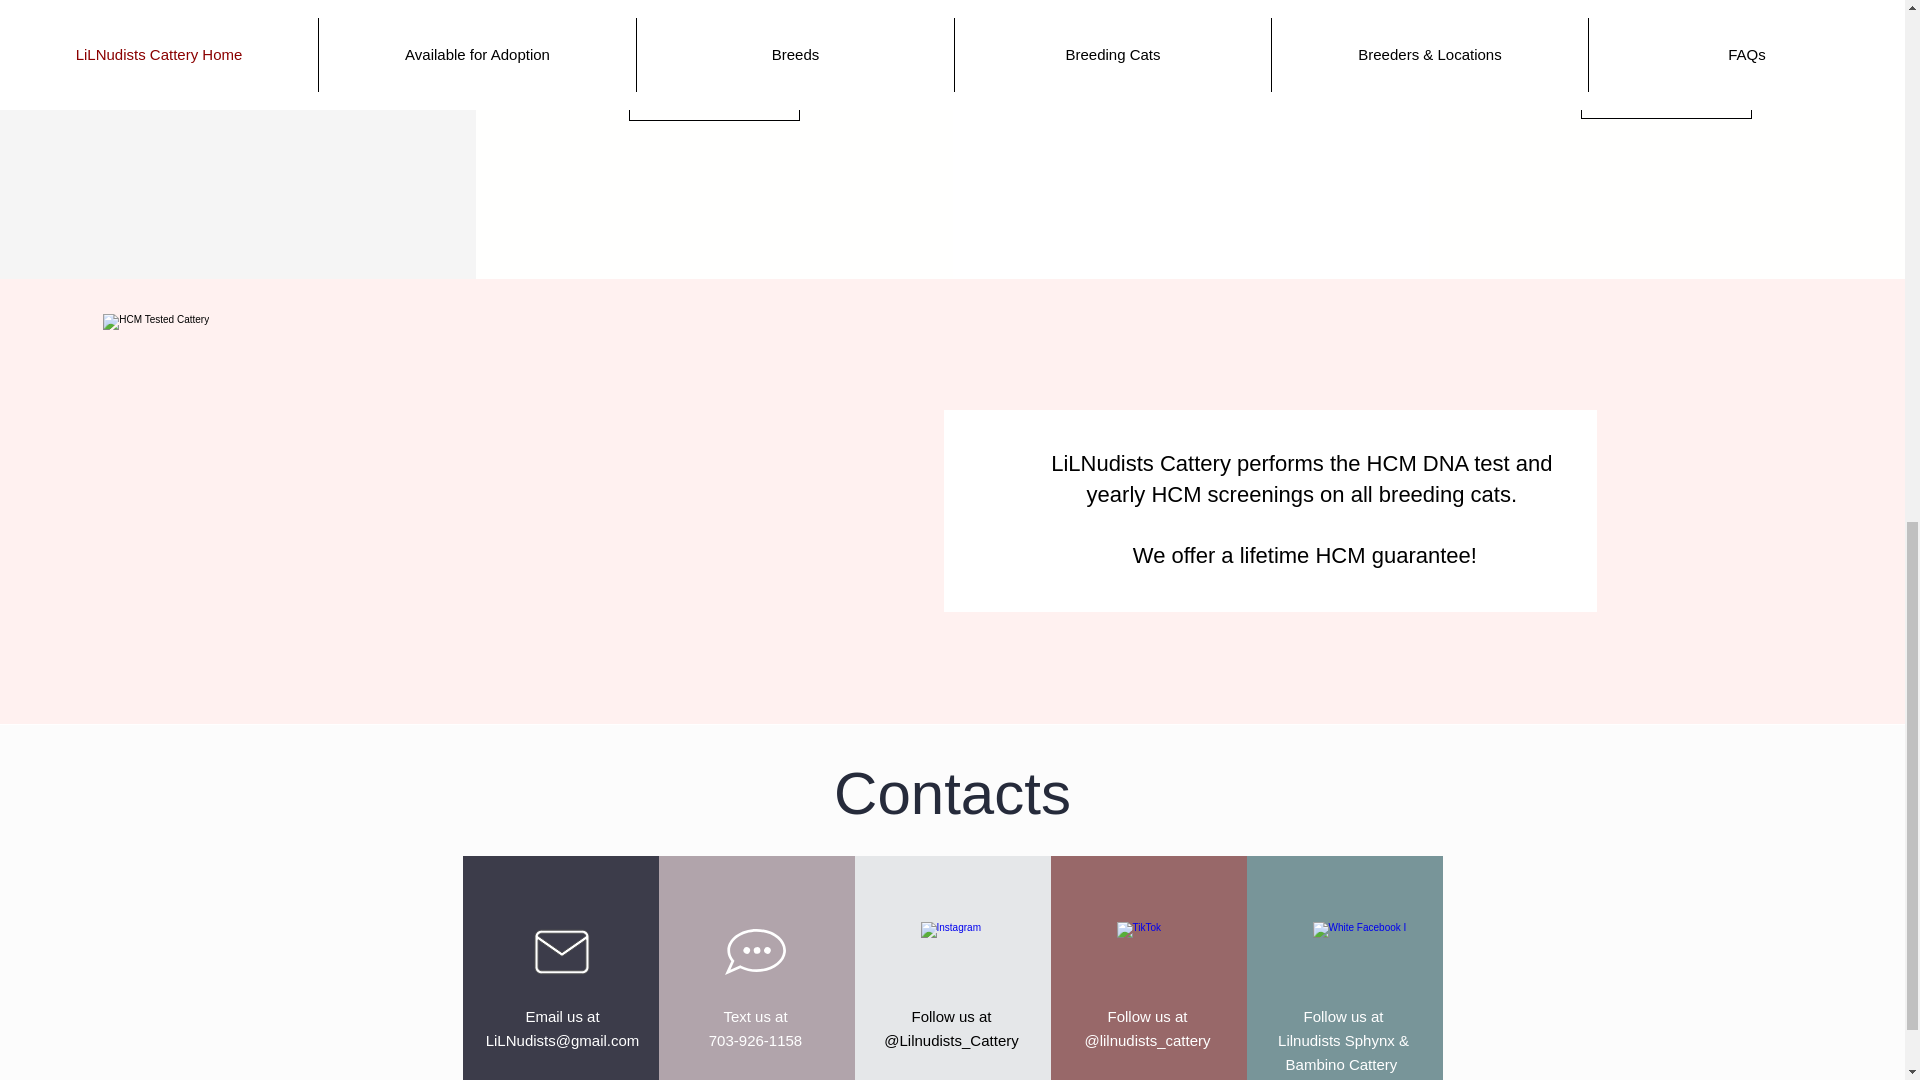  I want to click on Learn More, so click(755, 1028).